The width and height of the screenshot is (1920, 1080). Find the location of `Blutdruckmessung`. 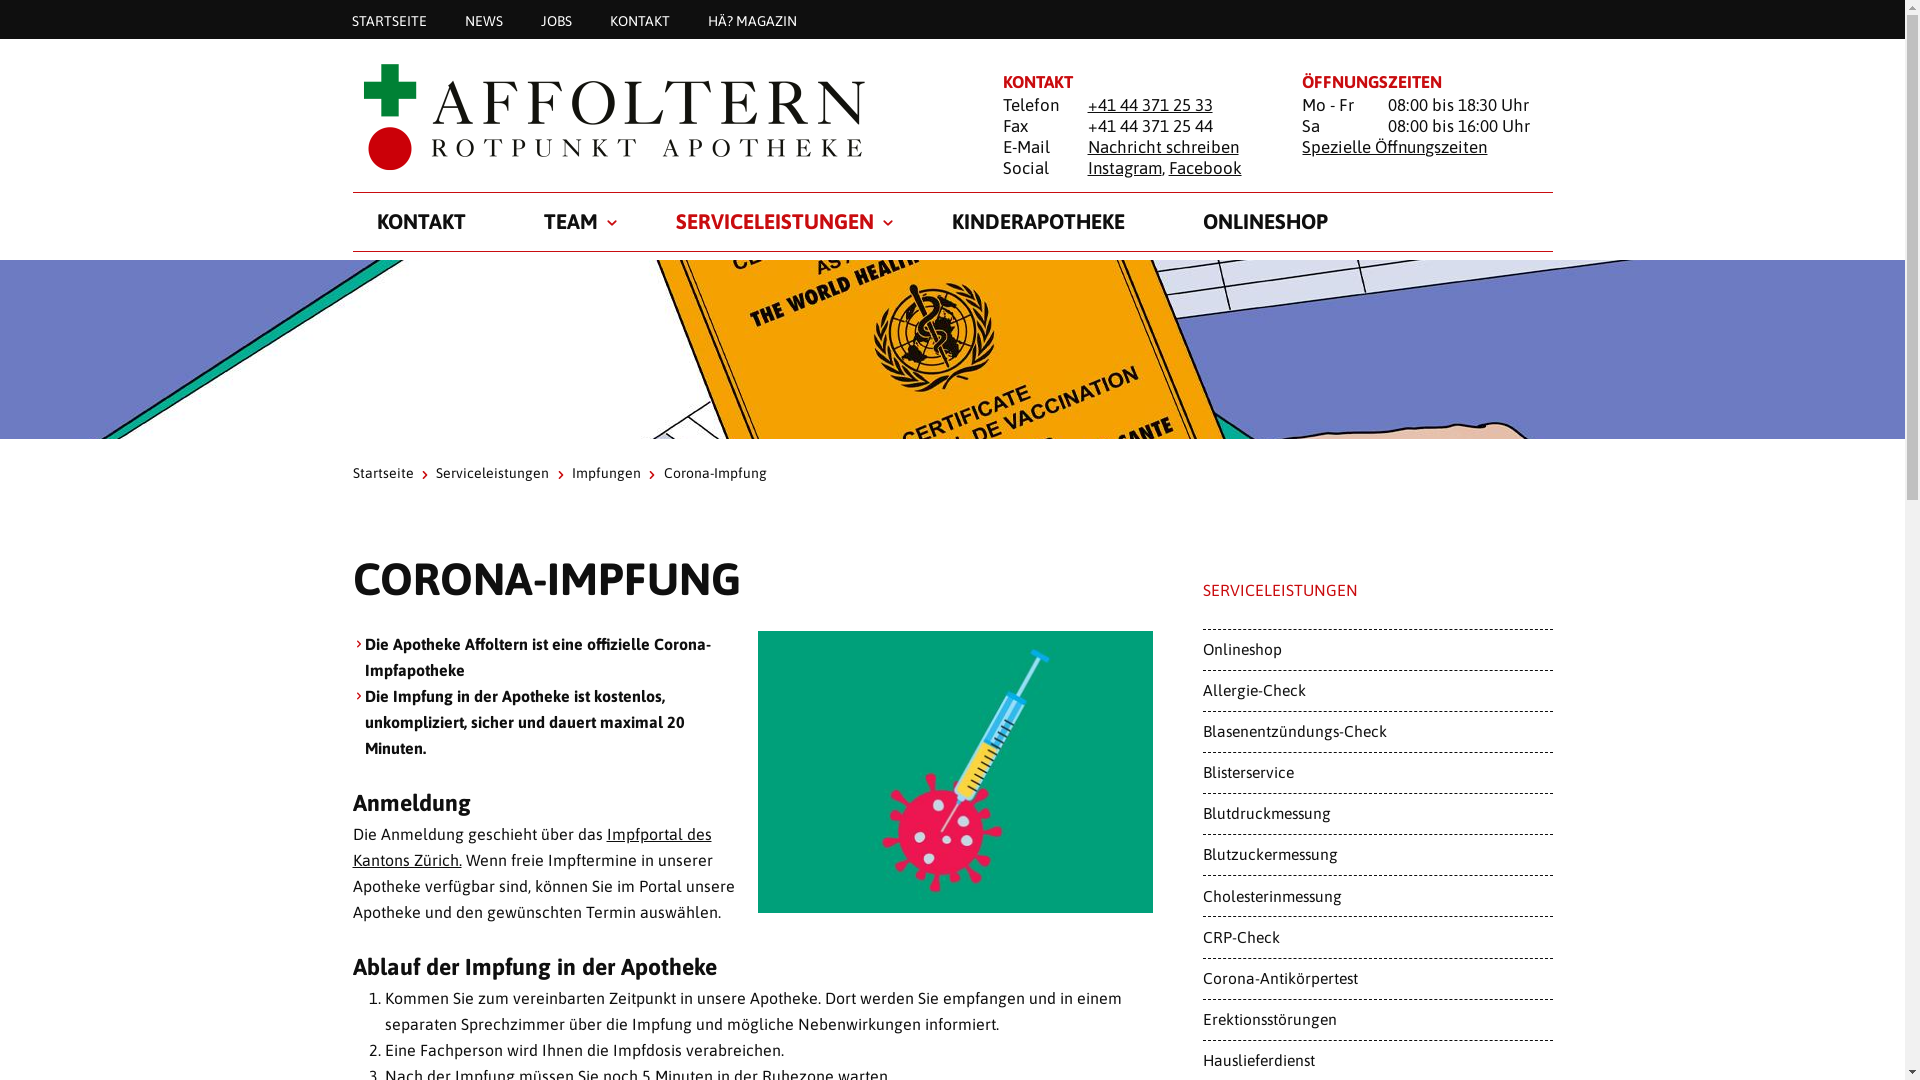

Blutdruckmessung is located at coordinates (1377, 814).